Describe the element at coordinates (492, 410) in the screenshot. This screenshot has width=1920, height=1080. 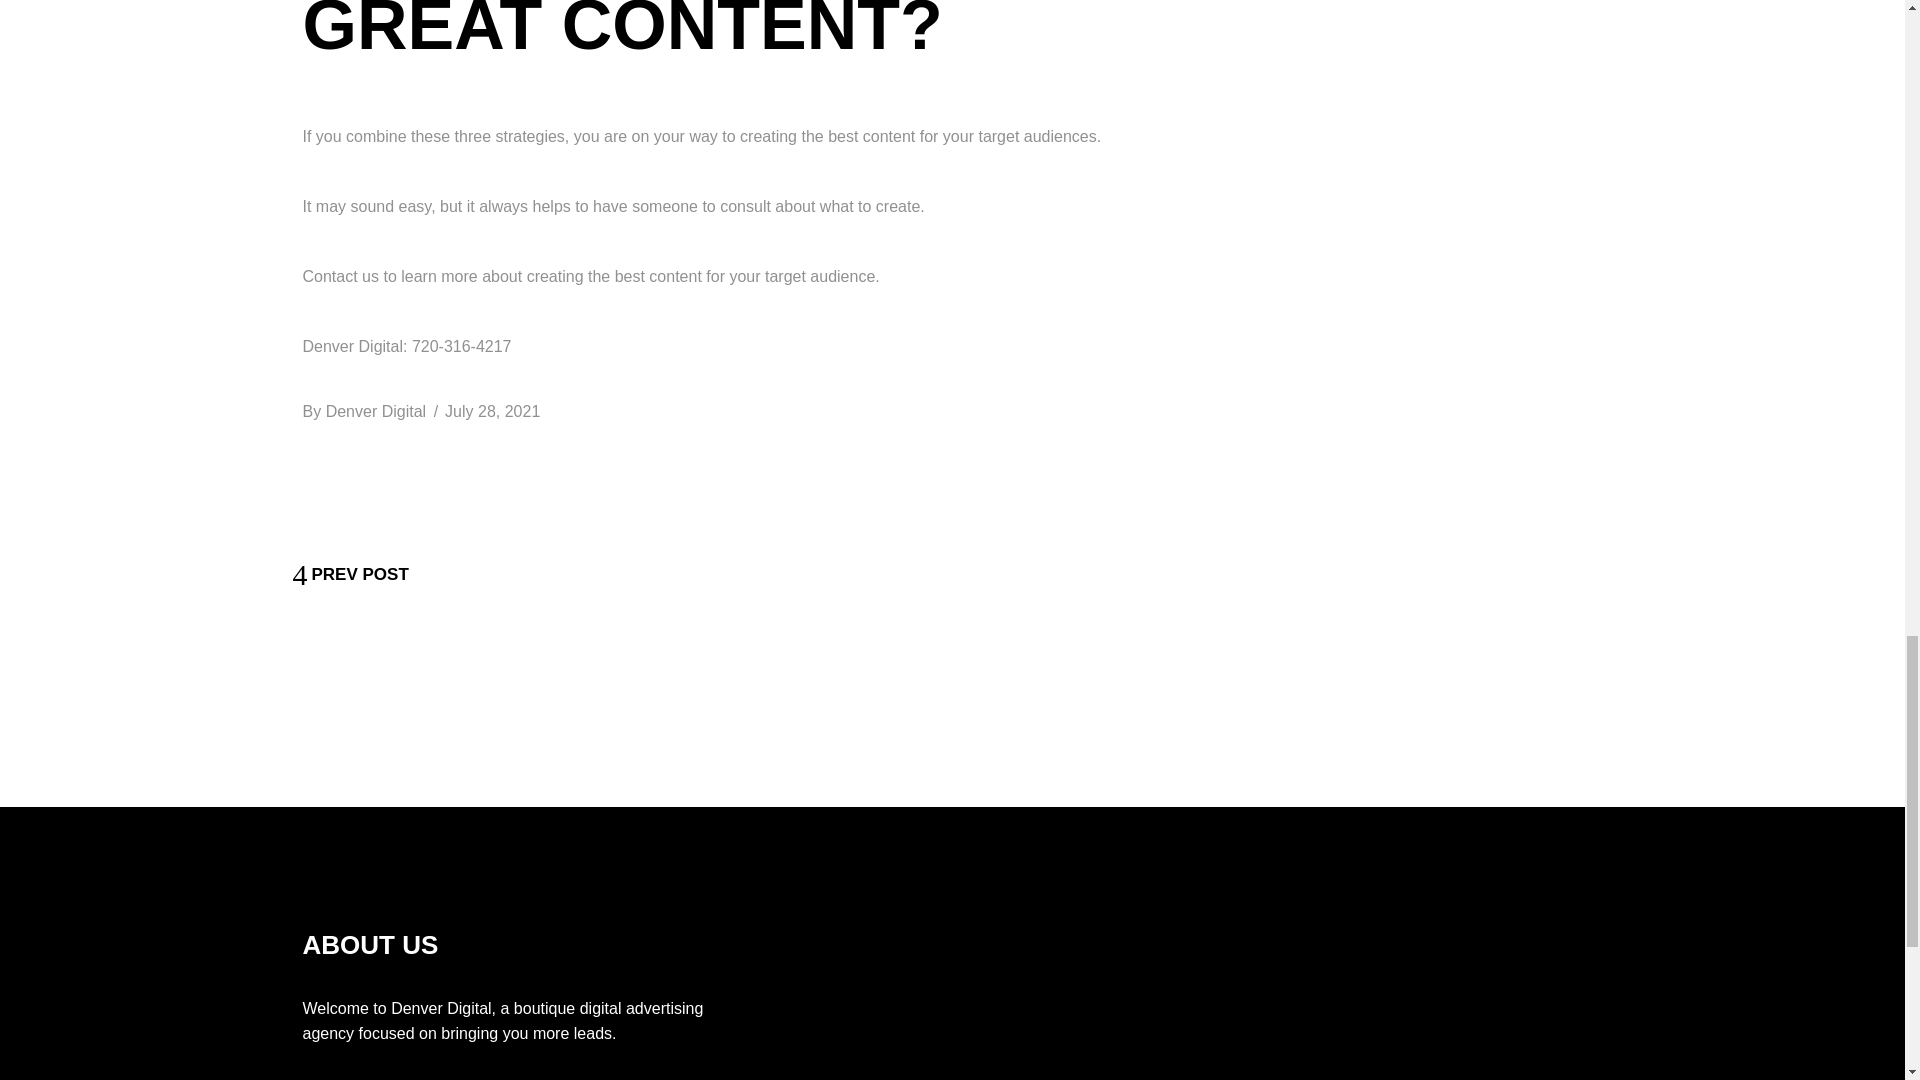
I see `How to write the best content for your target audiences` at that location.